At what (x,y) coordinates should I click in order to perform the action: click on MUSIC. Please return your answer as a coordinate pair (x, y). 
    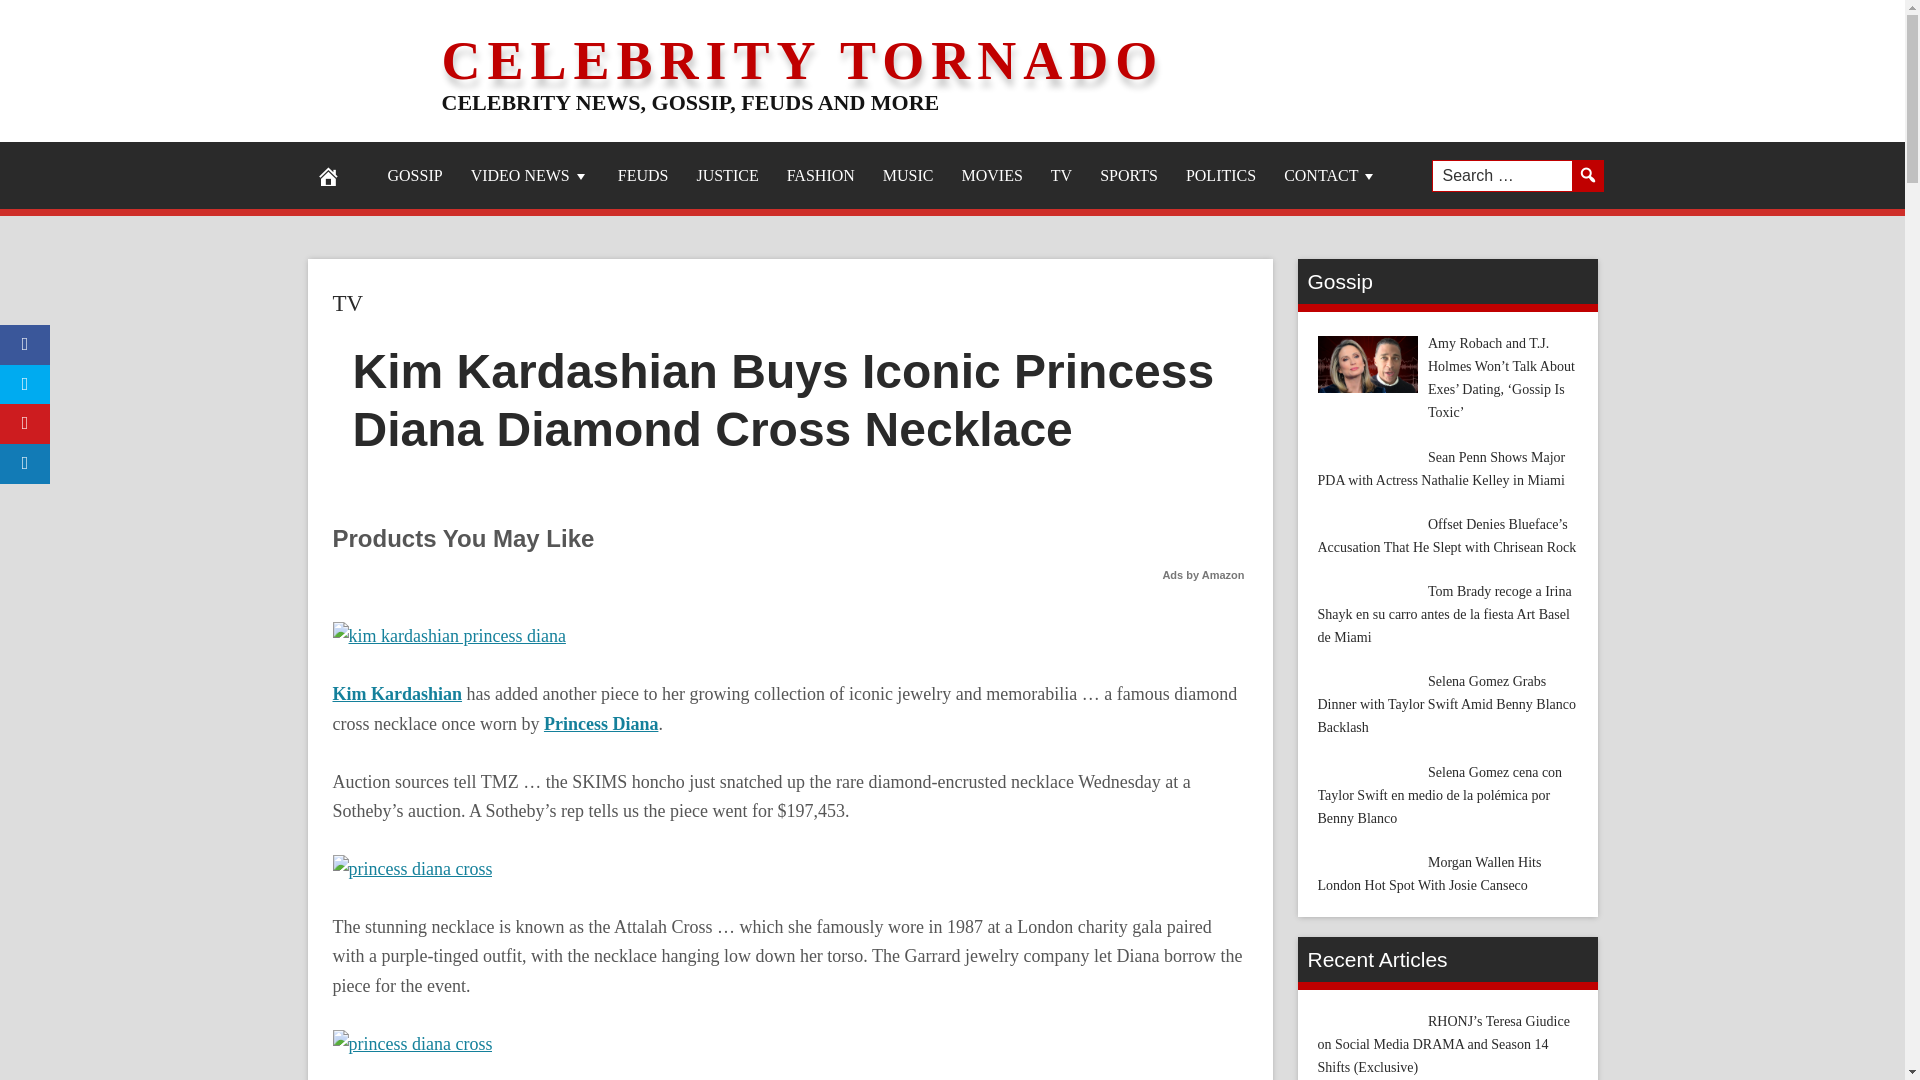
    Looking at the image, I should click on (908, 175).